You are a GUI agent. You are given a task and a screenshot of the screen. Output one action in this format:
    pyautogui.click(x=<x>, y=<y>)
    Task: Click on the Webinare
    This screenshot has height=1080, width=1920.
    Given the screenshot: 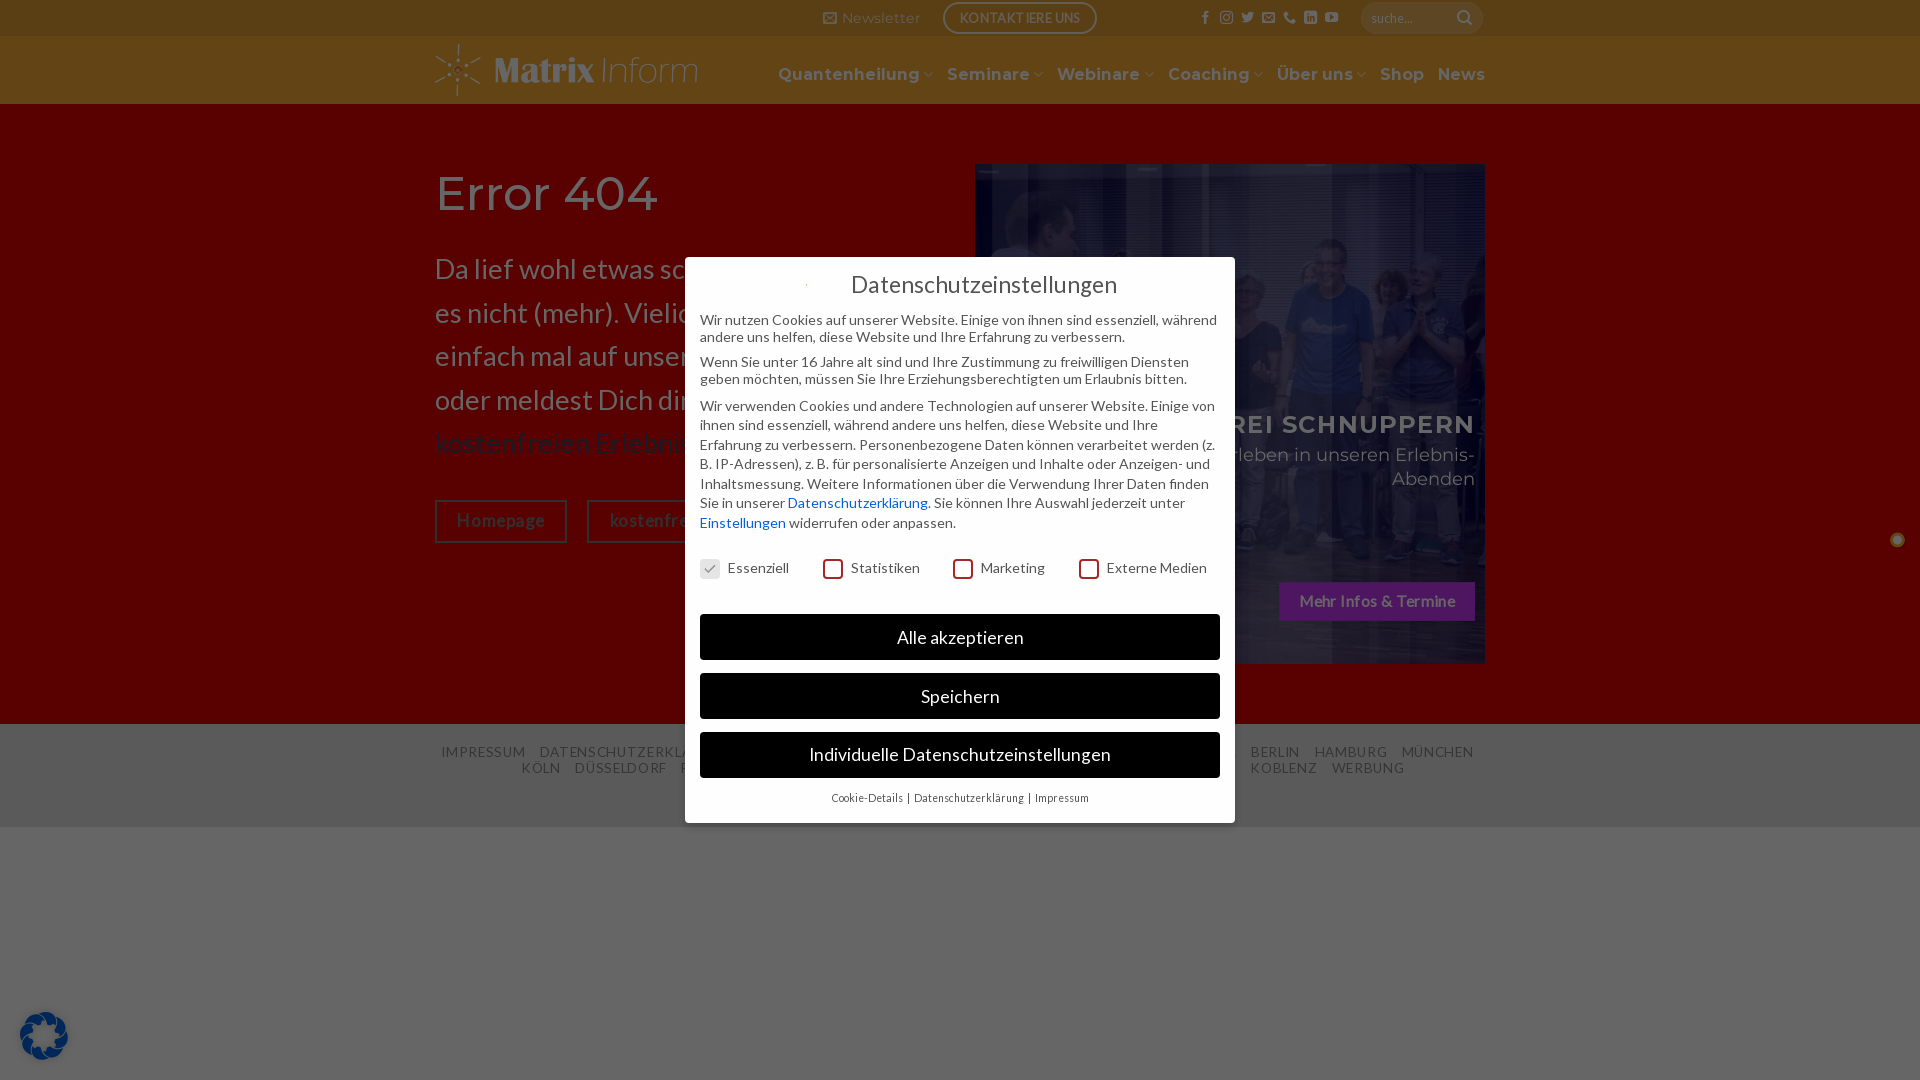 What is the action you would take?
    pyautogui.click(x=1105, y=74)
    